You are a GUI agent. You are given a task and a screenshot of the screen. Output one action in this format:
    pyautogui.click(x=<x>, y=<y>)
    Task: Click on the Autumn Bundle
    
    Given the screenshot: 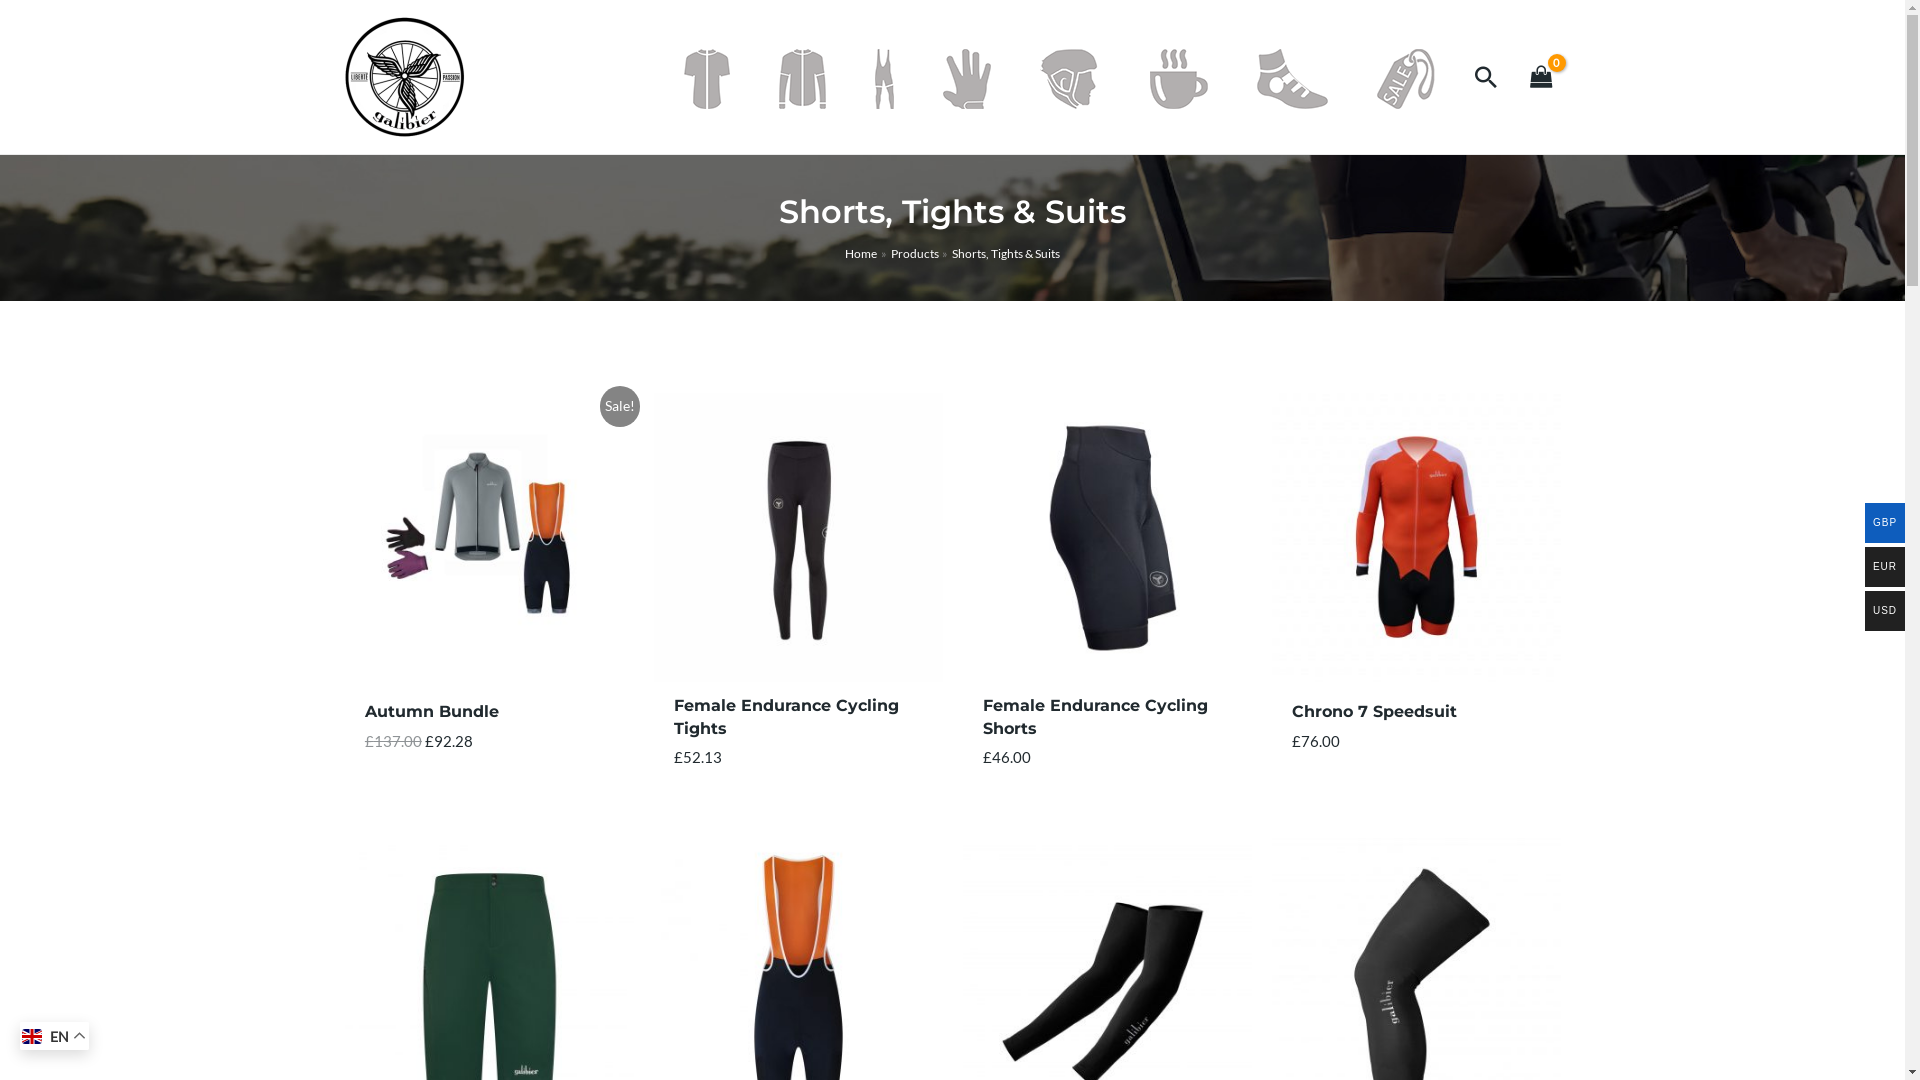 What is the action you would take?
    pyautogui.click(x=432, y=716)
    